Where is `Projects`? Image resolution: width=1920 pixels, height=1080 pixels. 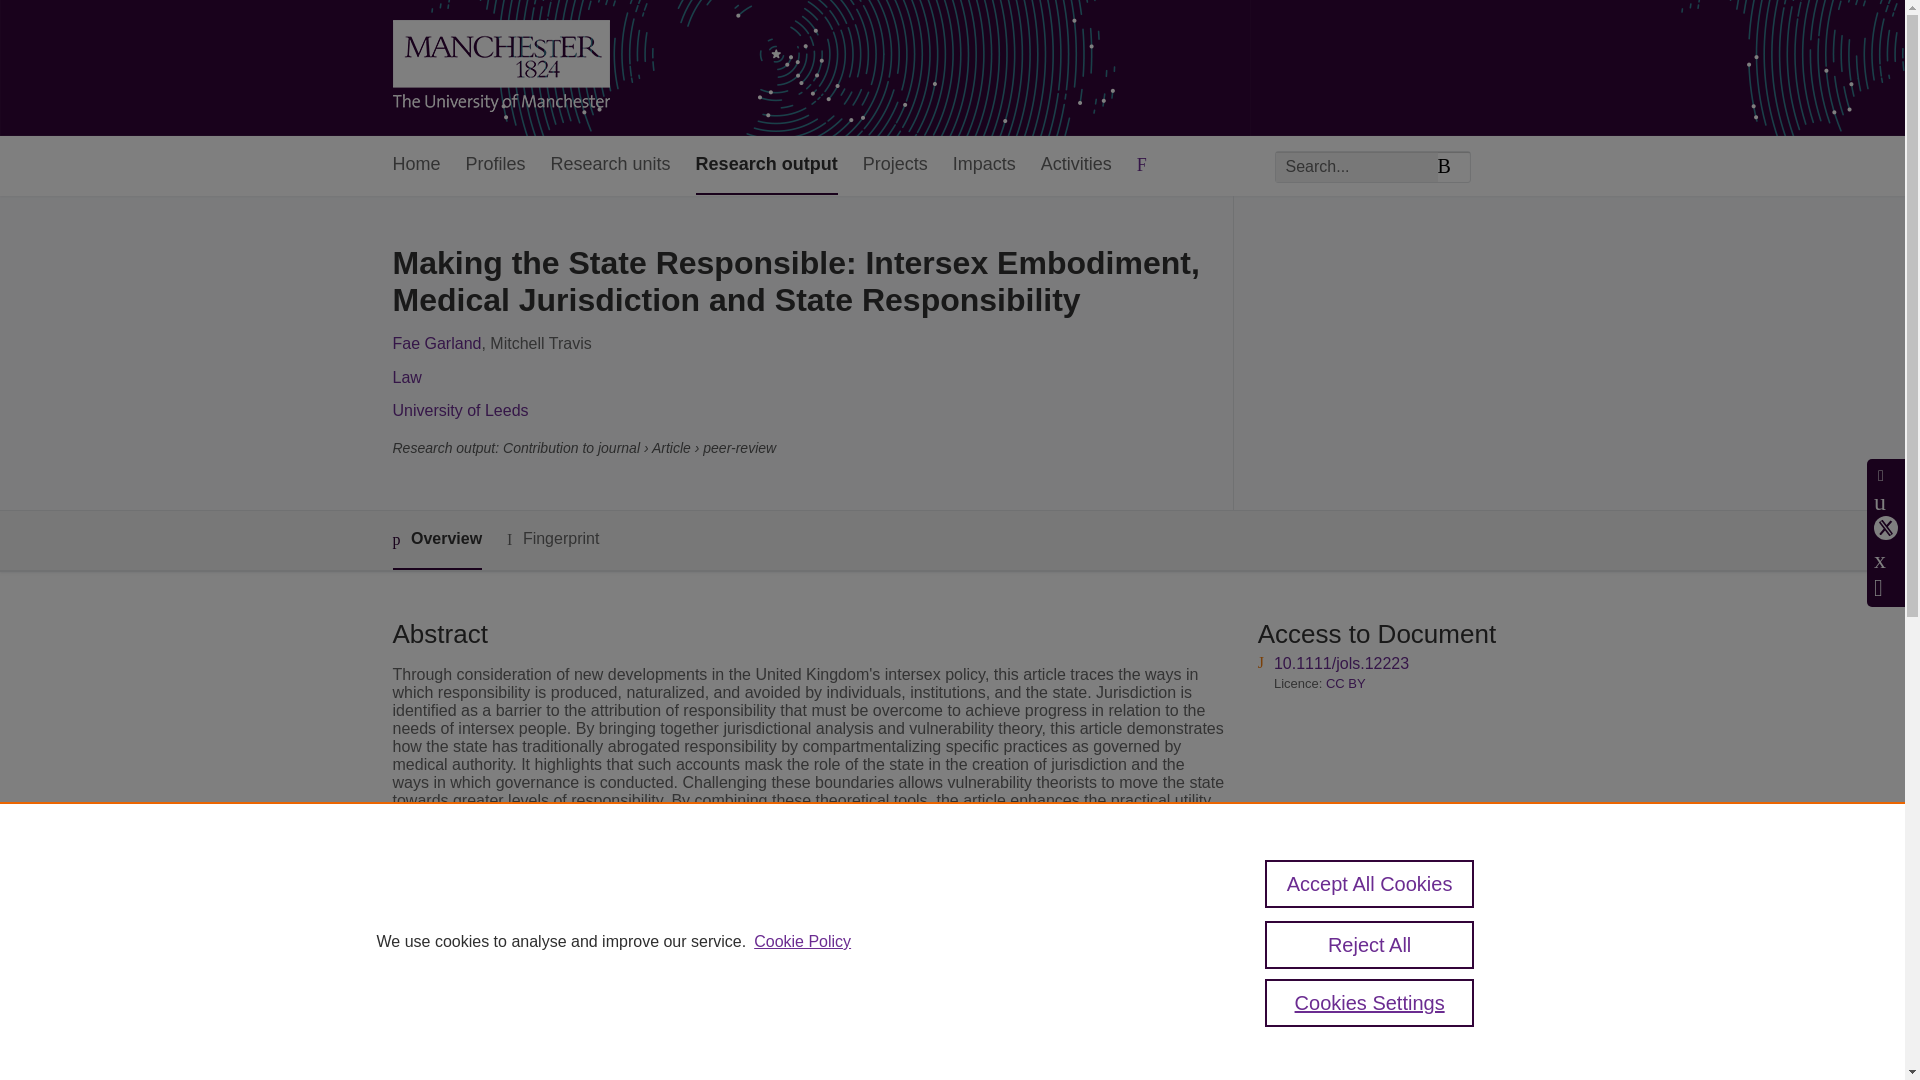
Projects is located at coordinates (894, 166).